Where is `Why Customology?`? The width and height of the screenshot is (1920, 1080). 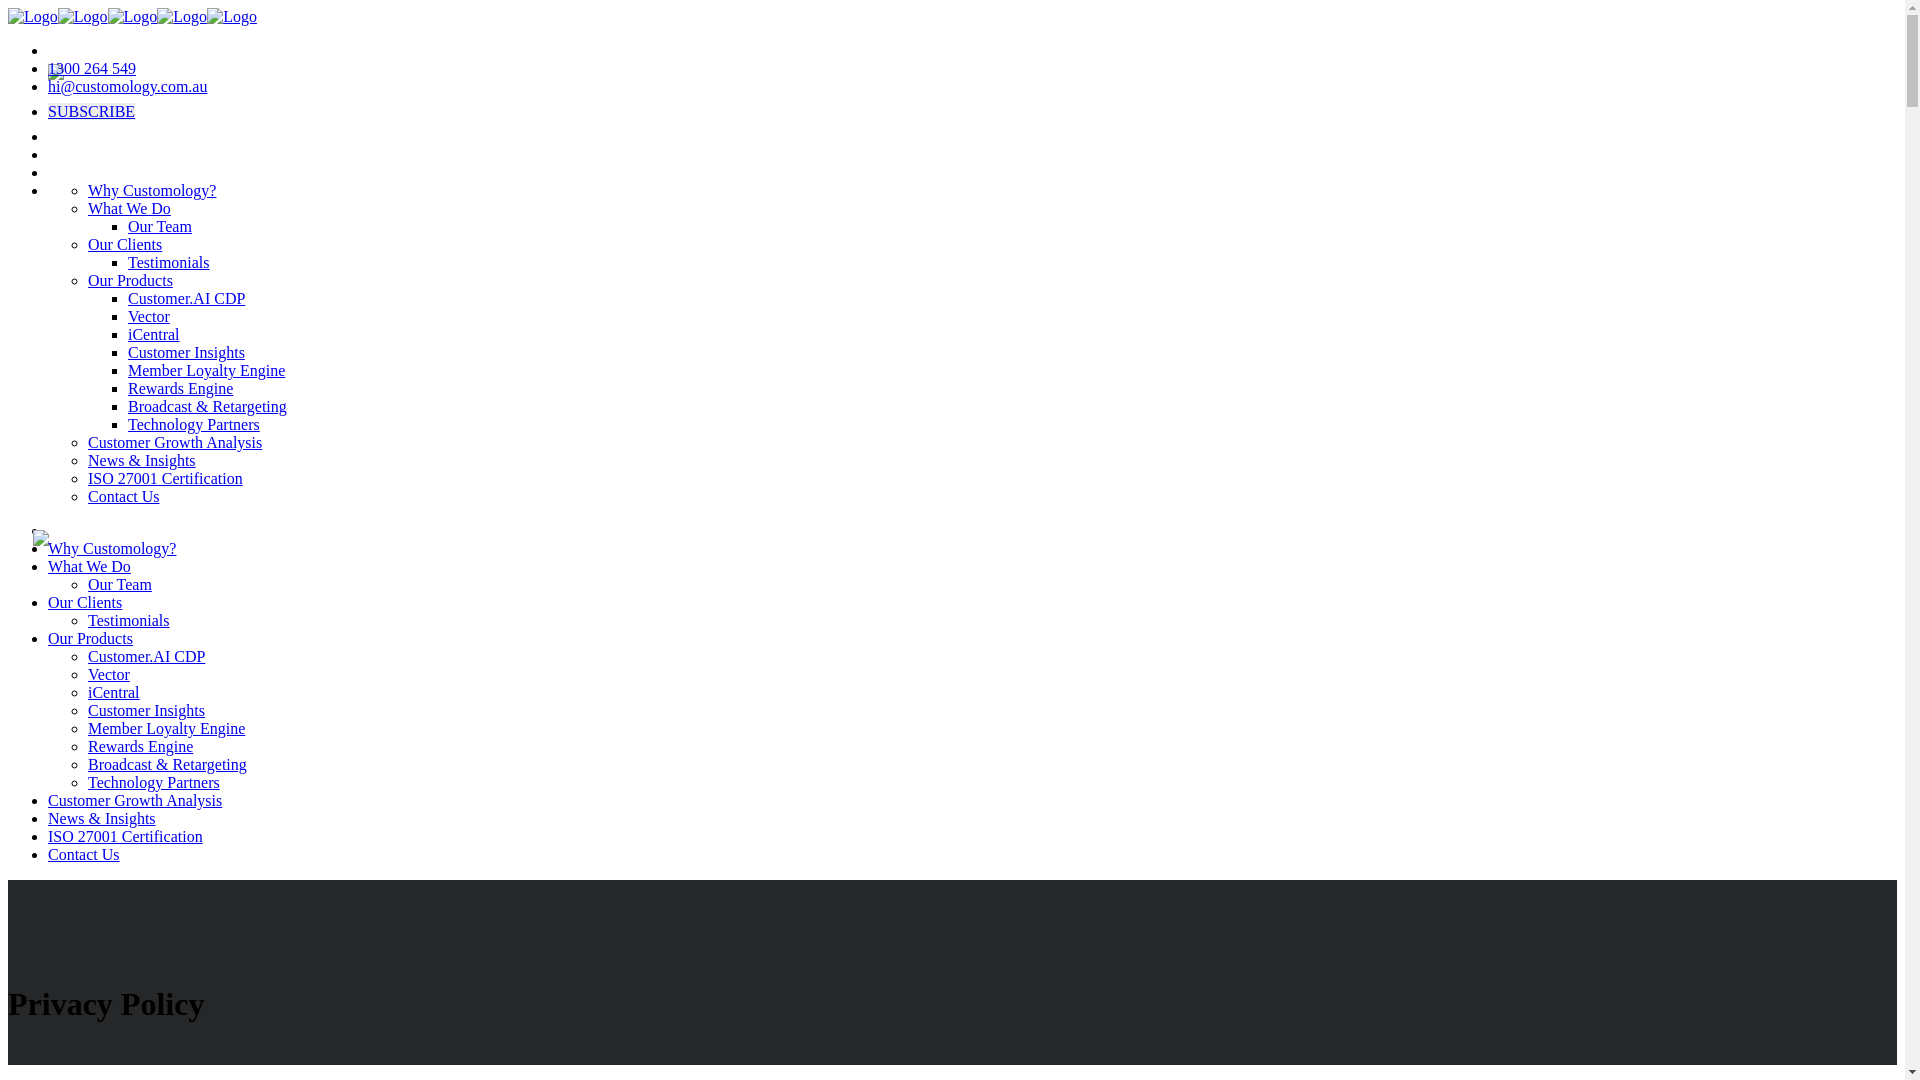 Why Customology? is located at coordinates (152, 190).